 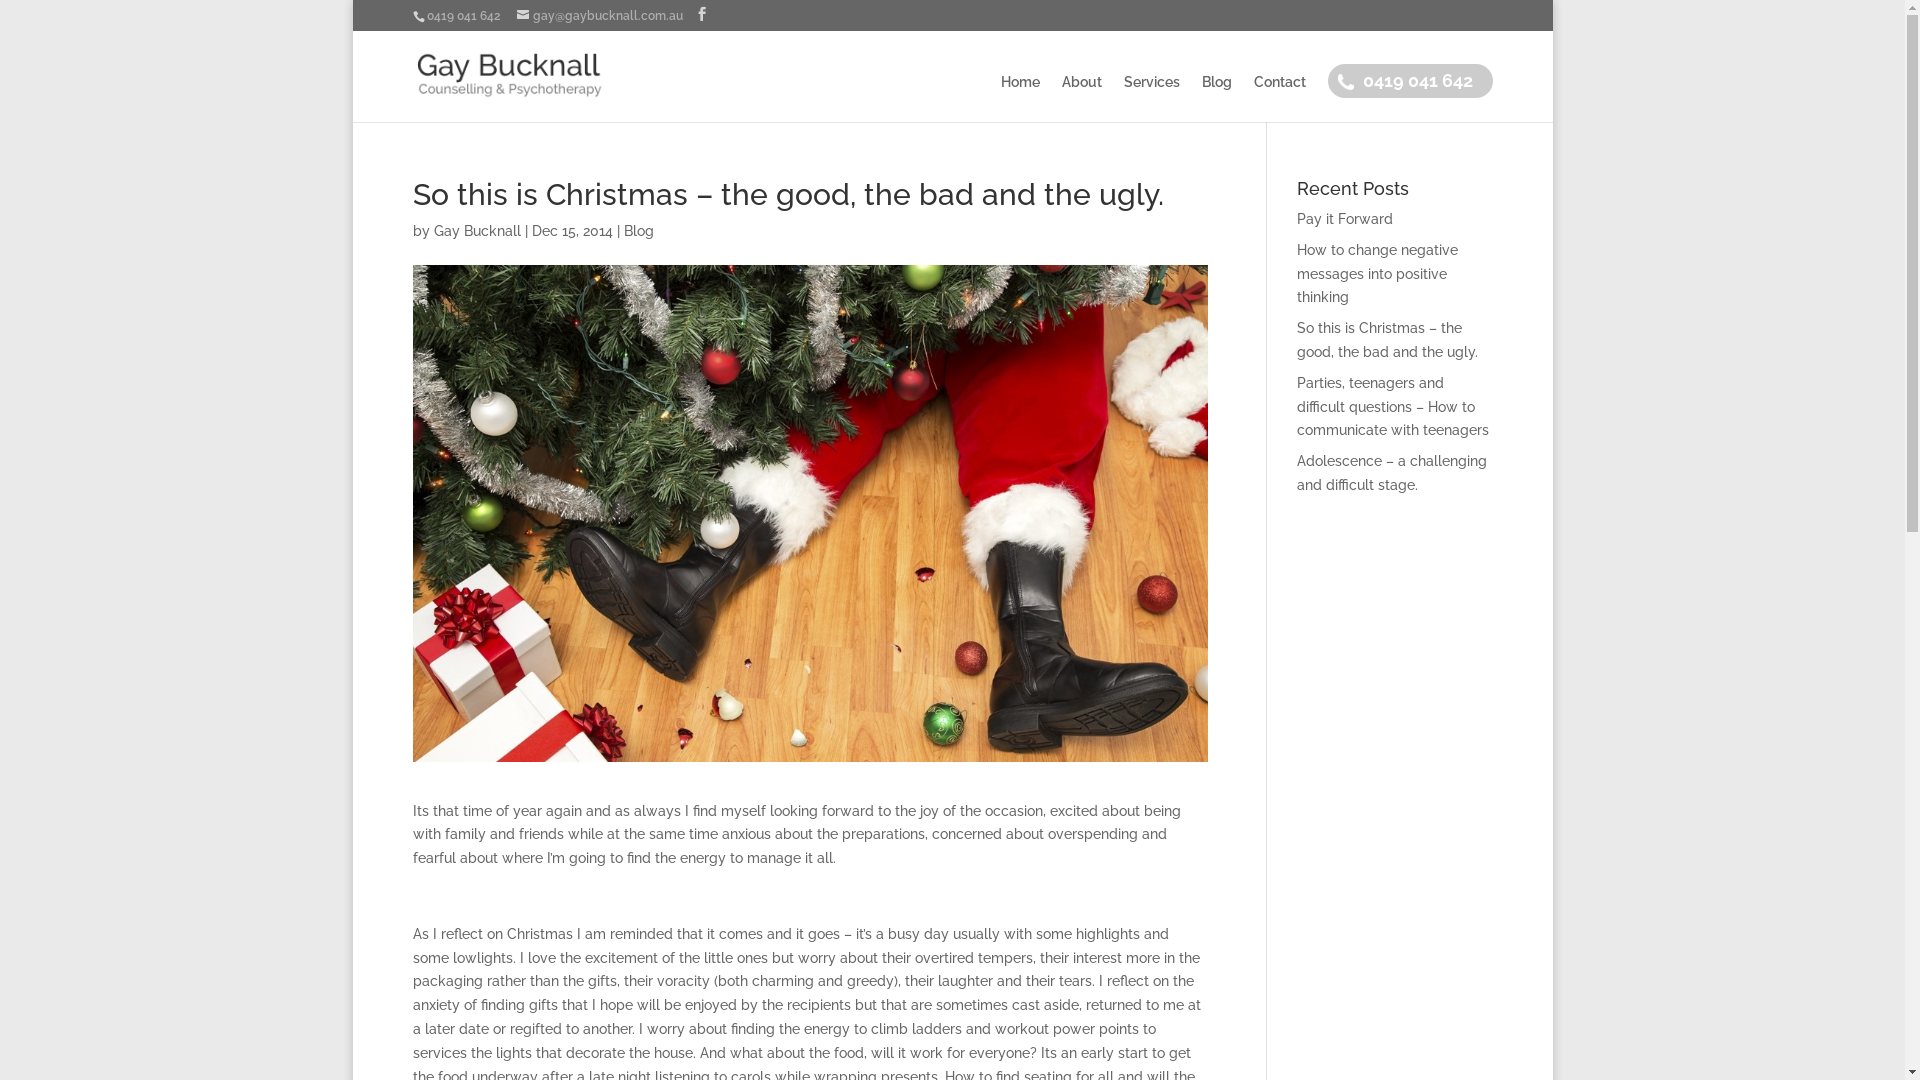 What do you see at coordinates (639, 231) in the screenshot?
I see `Blog` at bounding box center [639, 231].